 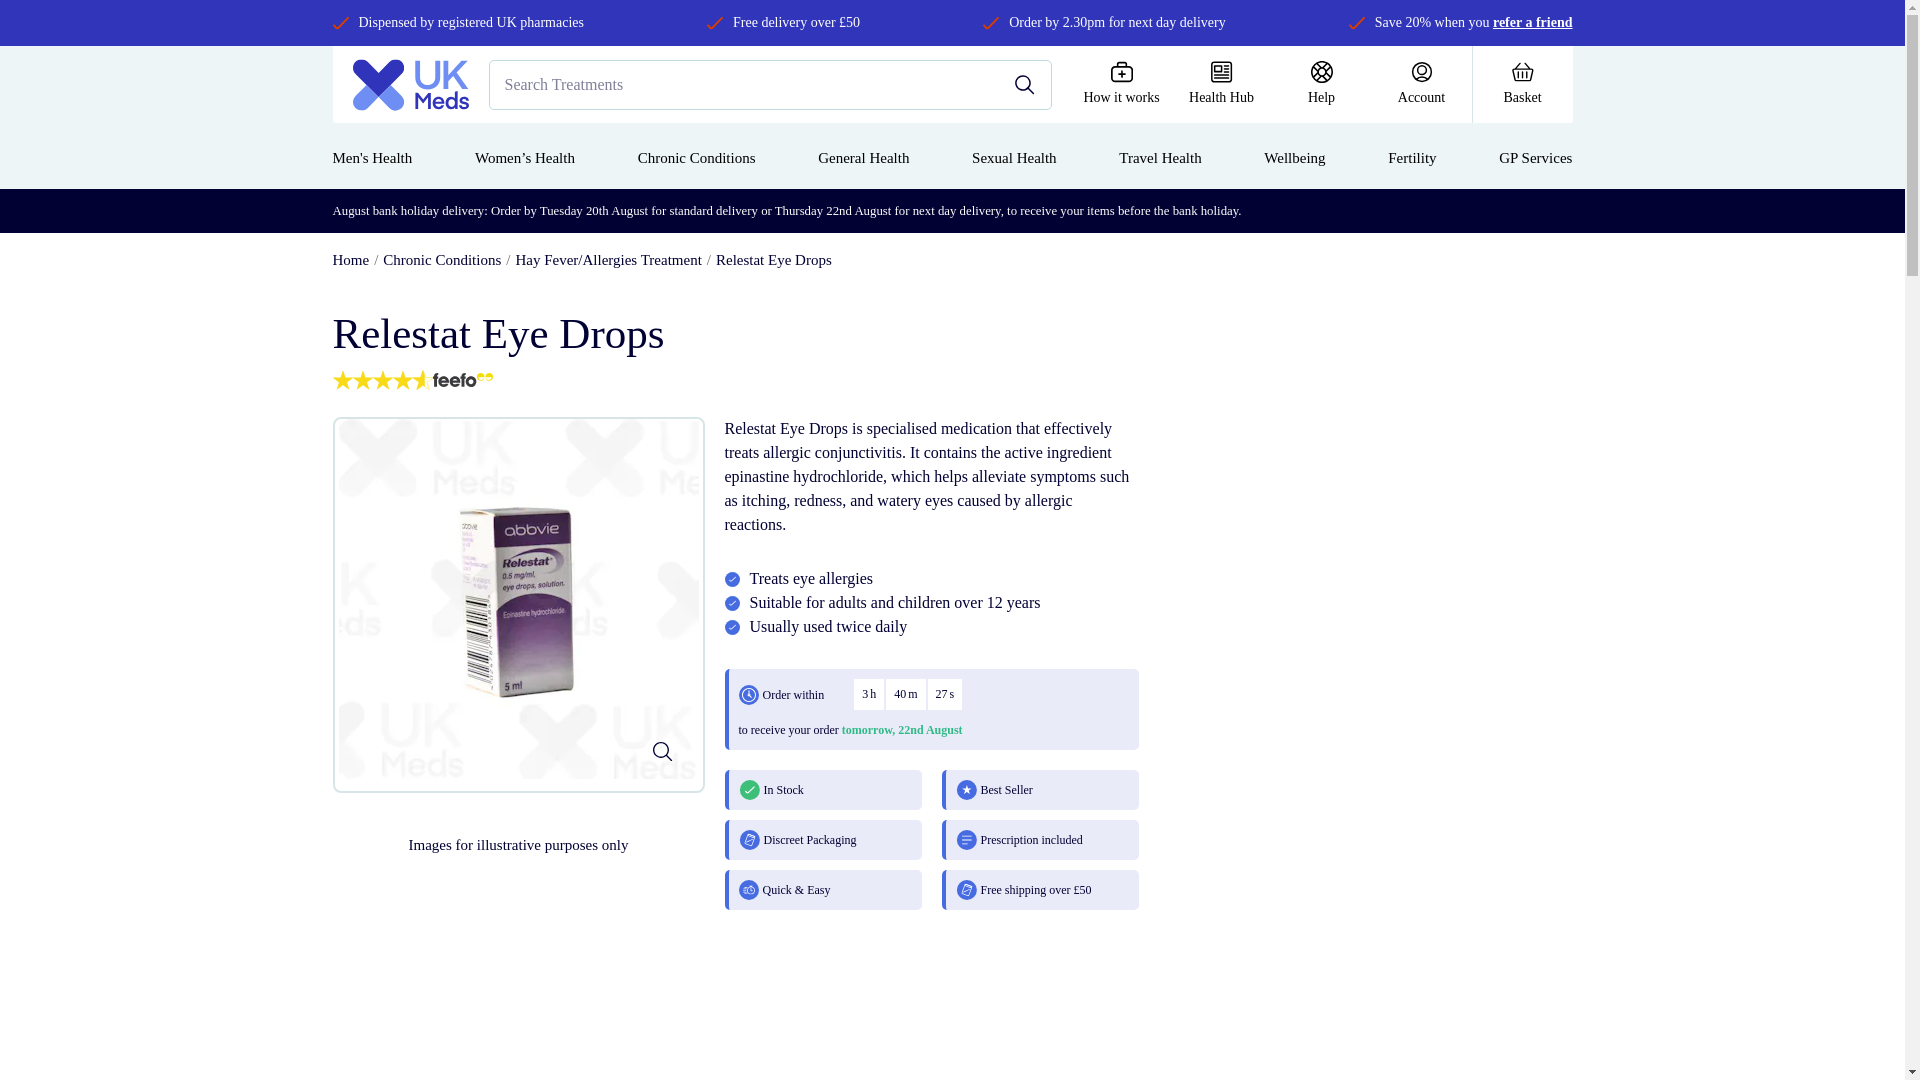 I want to click on Help, so click(x=1322, y=84).